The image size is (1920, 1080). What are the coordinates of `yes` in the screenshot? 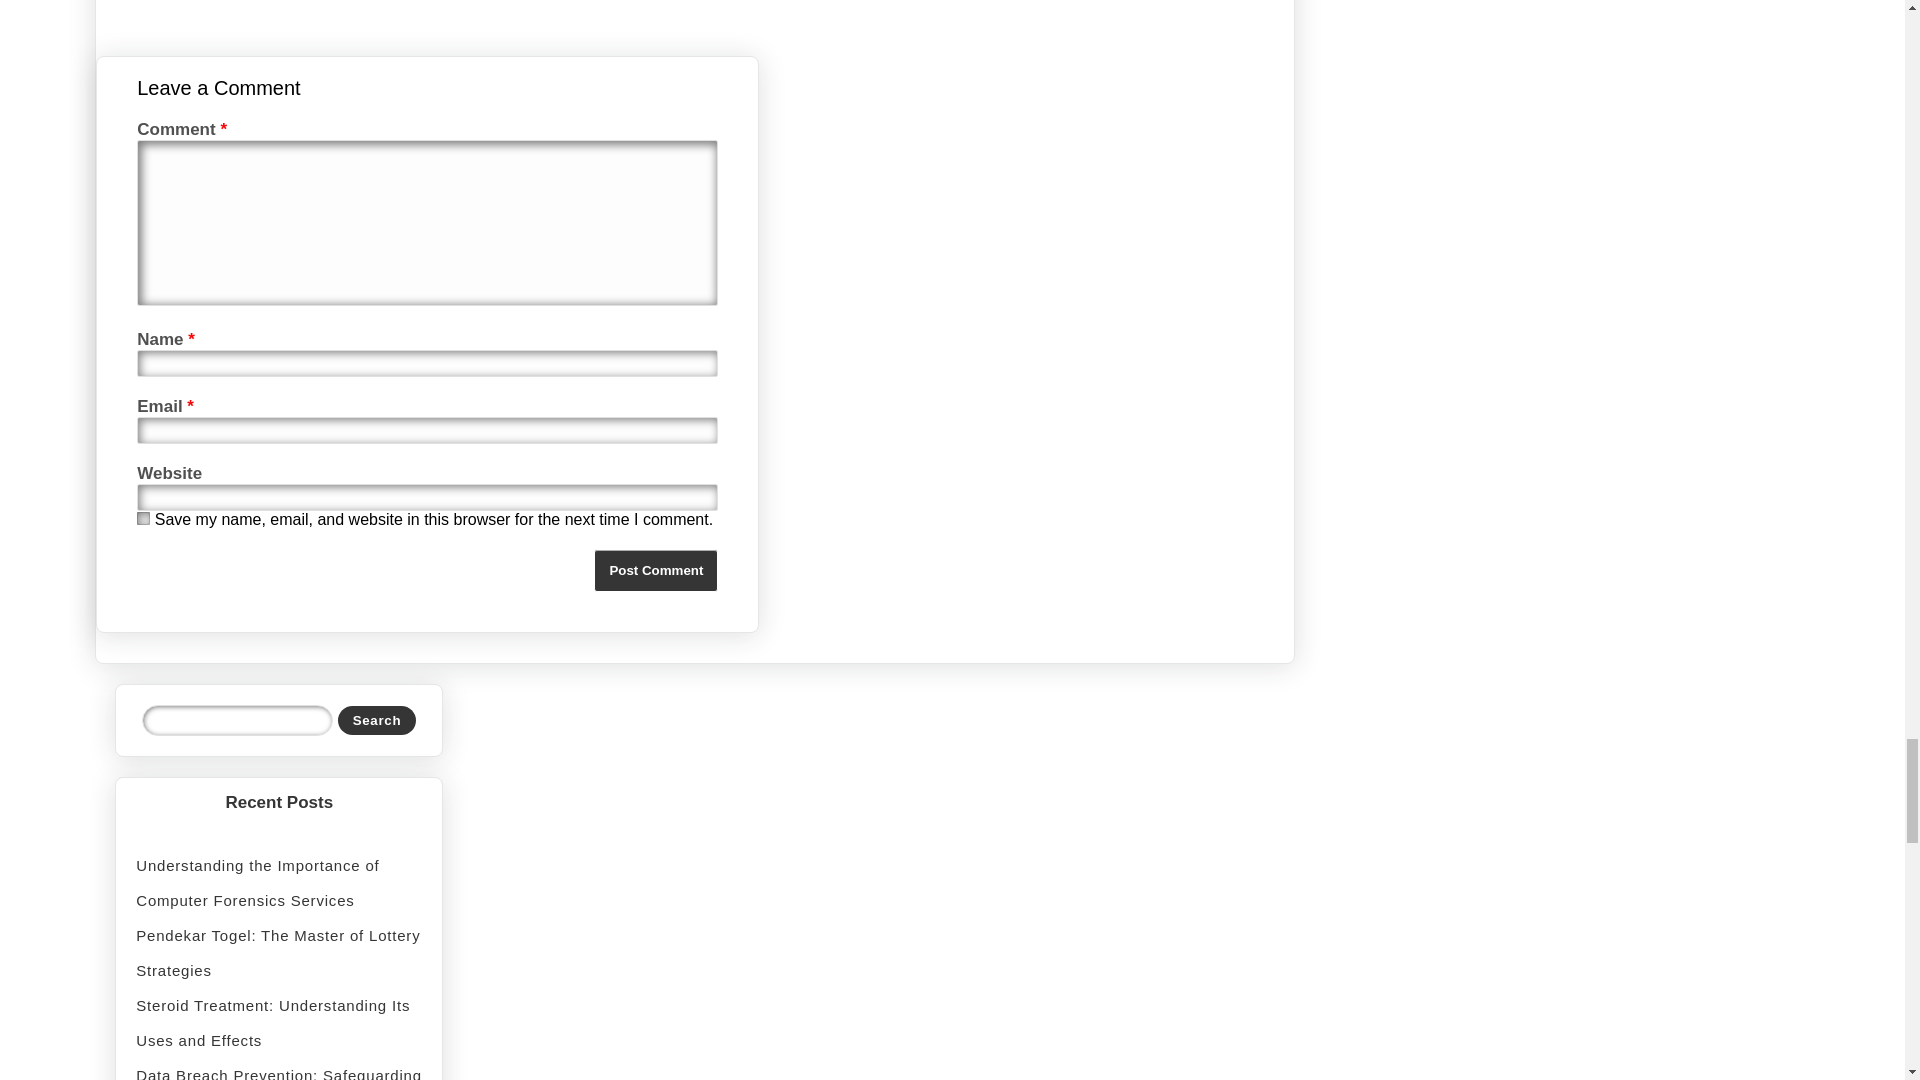 It's located at (142, 518).